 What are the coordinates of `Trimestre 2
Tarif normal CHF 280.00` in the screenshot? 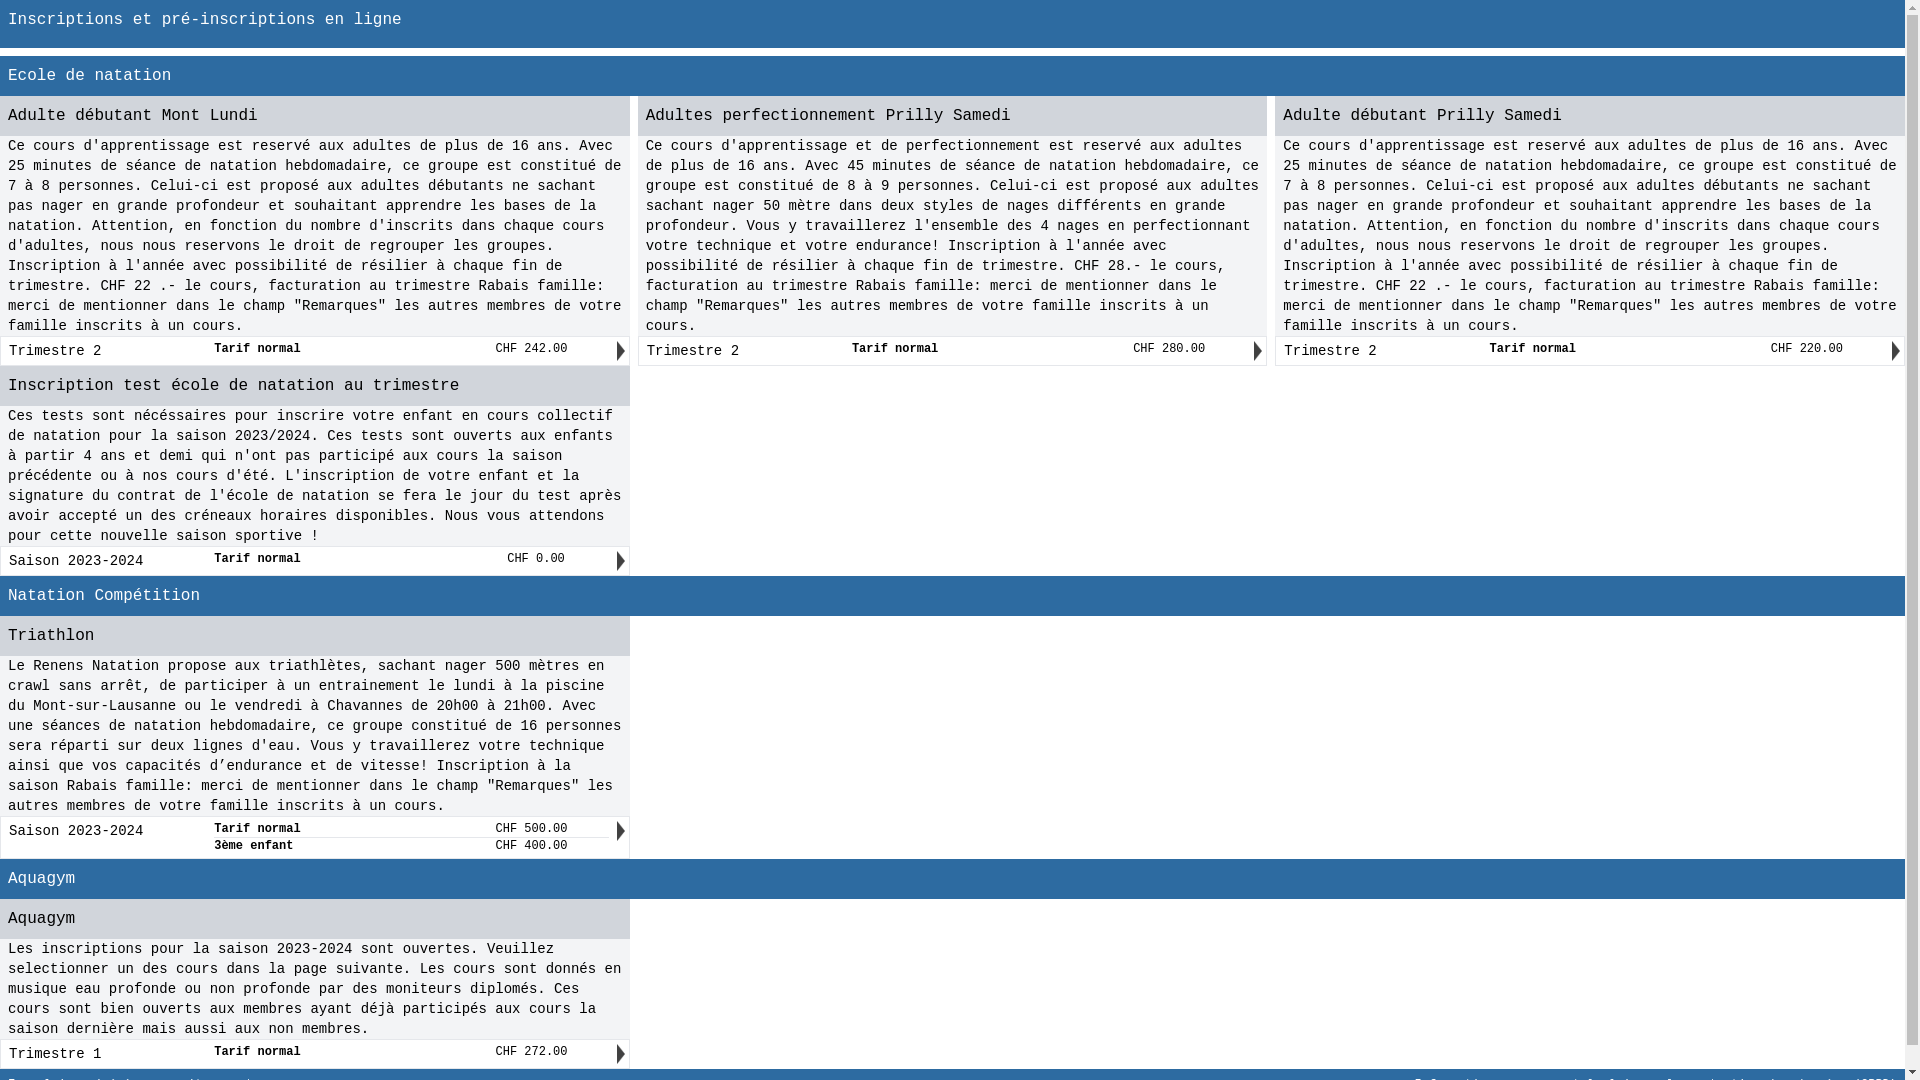 It's located at (947, 351).